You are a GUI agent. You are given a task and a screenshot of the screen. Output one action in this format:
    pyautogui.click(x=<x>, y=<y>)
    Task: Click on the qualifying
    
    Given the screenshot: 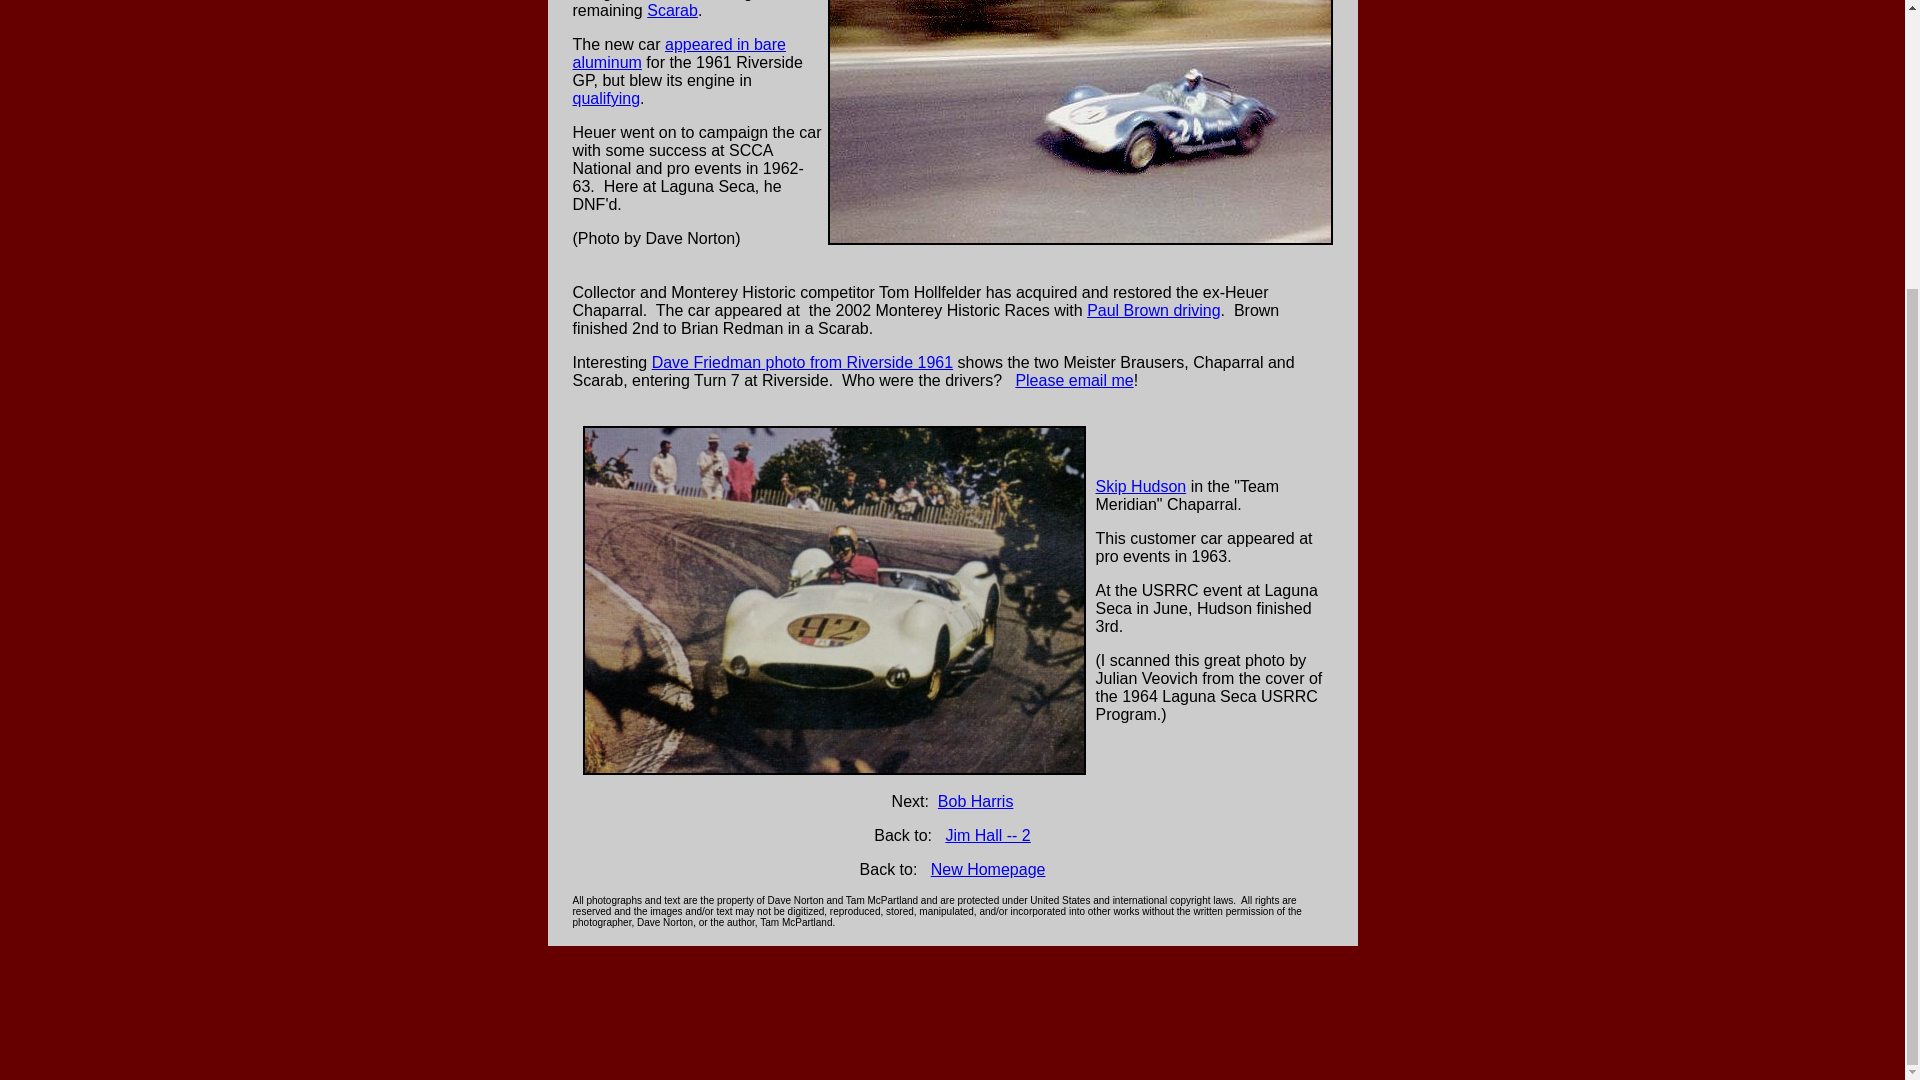 What is the action you would take?
    pyautogui.click(x=606, y=98)
    